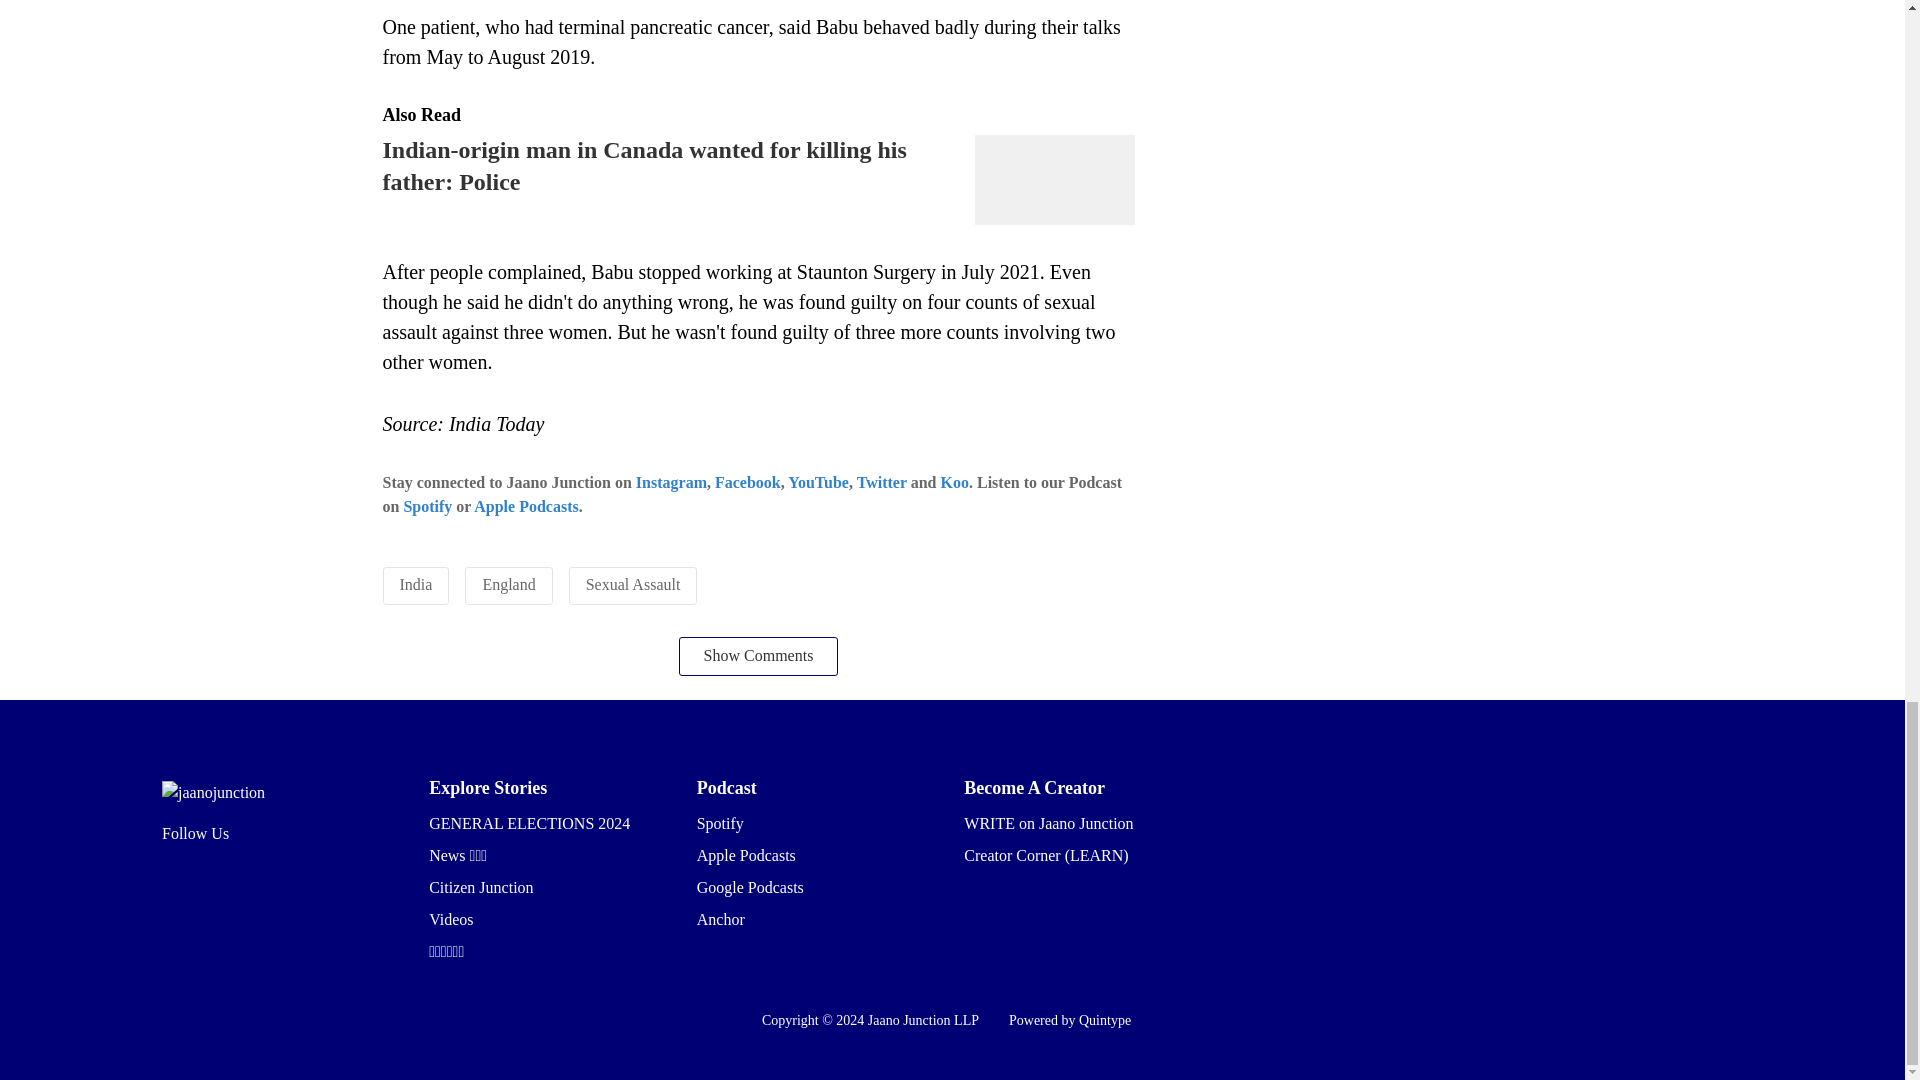  Describe the element at coordinates (427, 506) in the screenshot. I see `Spotify` at that location.